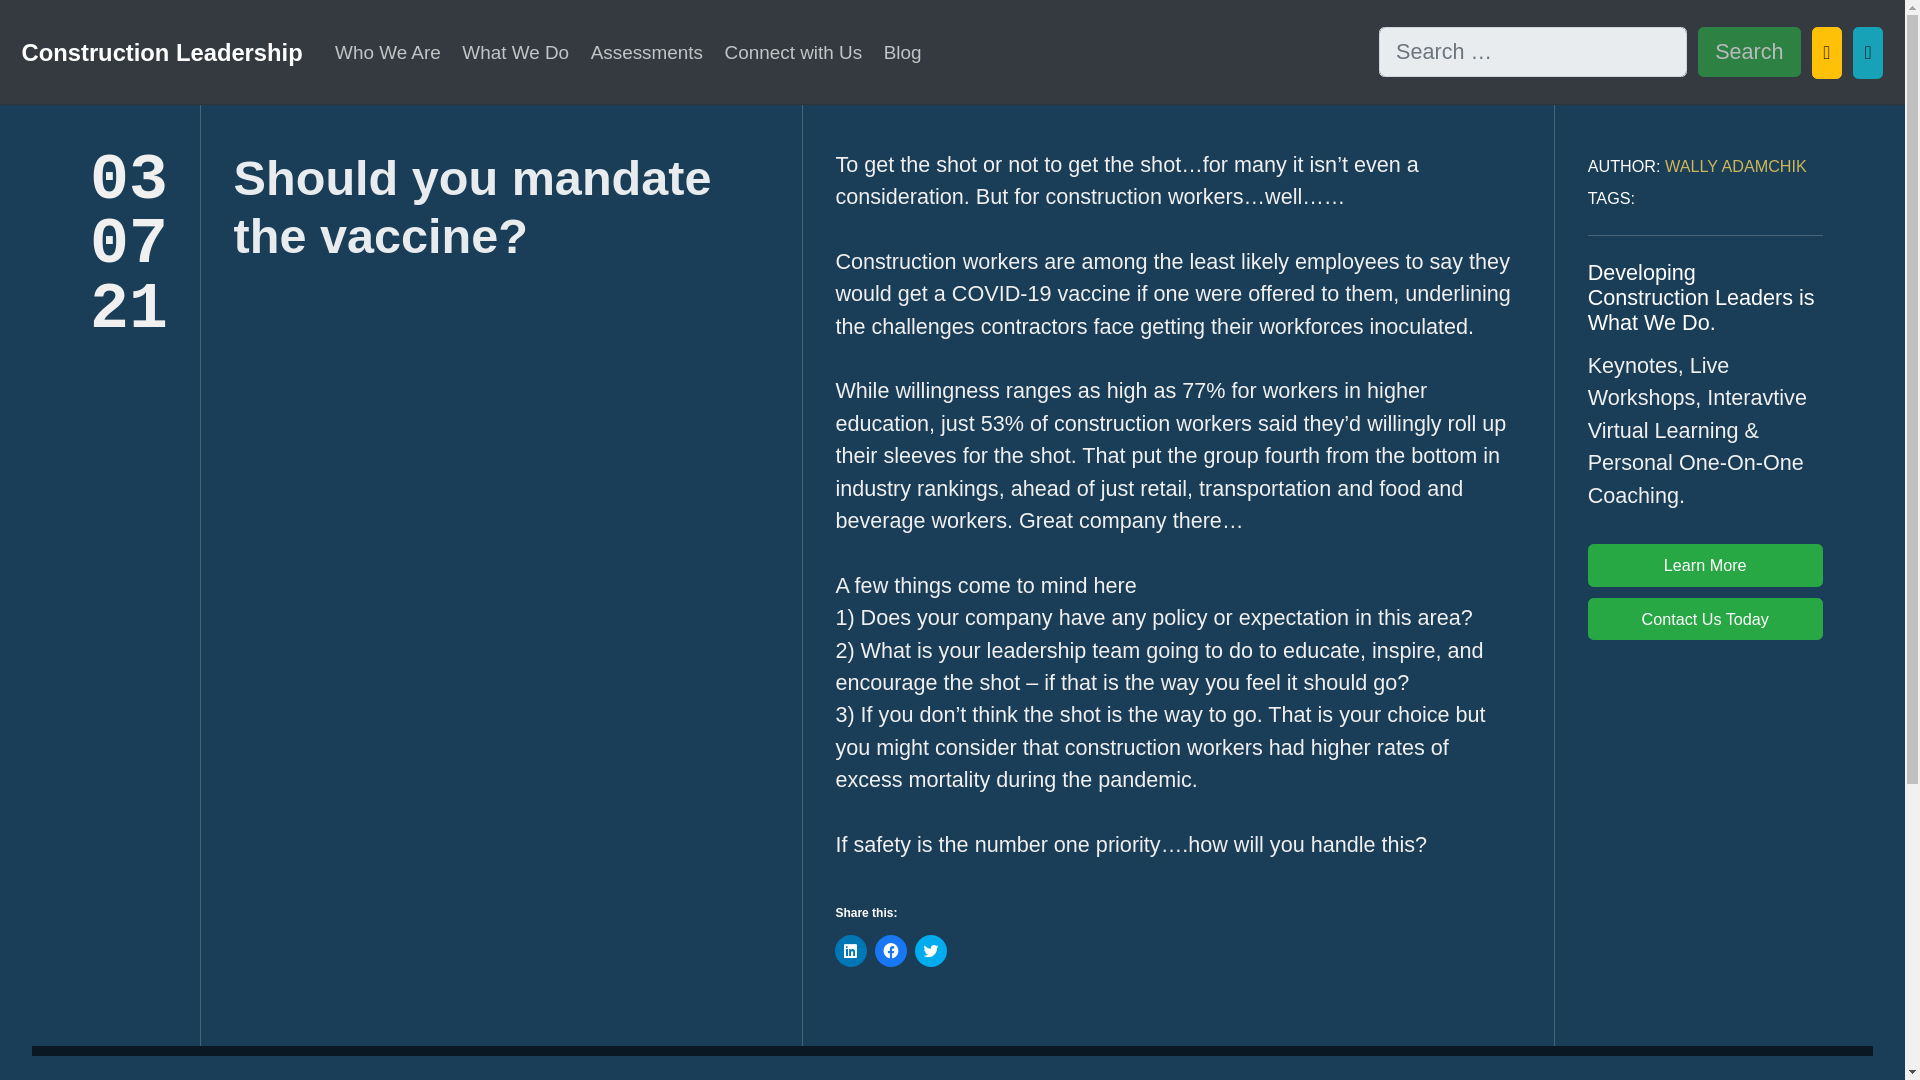 The height and width of the screenshot is (1080, 1920). I want to click on Wally Adamchik, so click(1735, 165).